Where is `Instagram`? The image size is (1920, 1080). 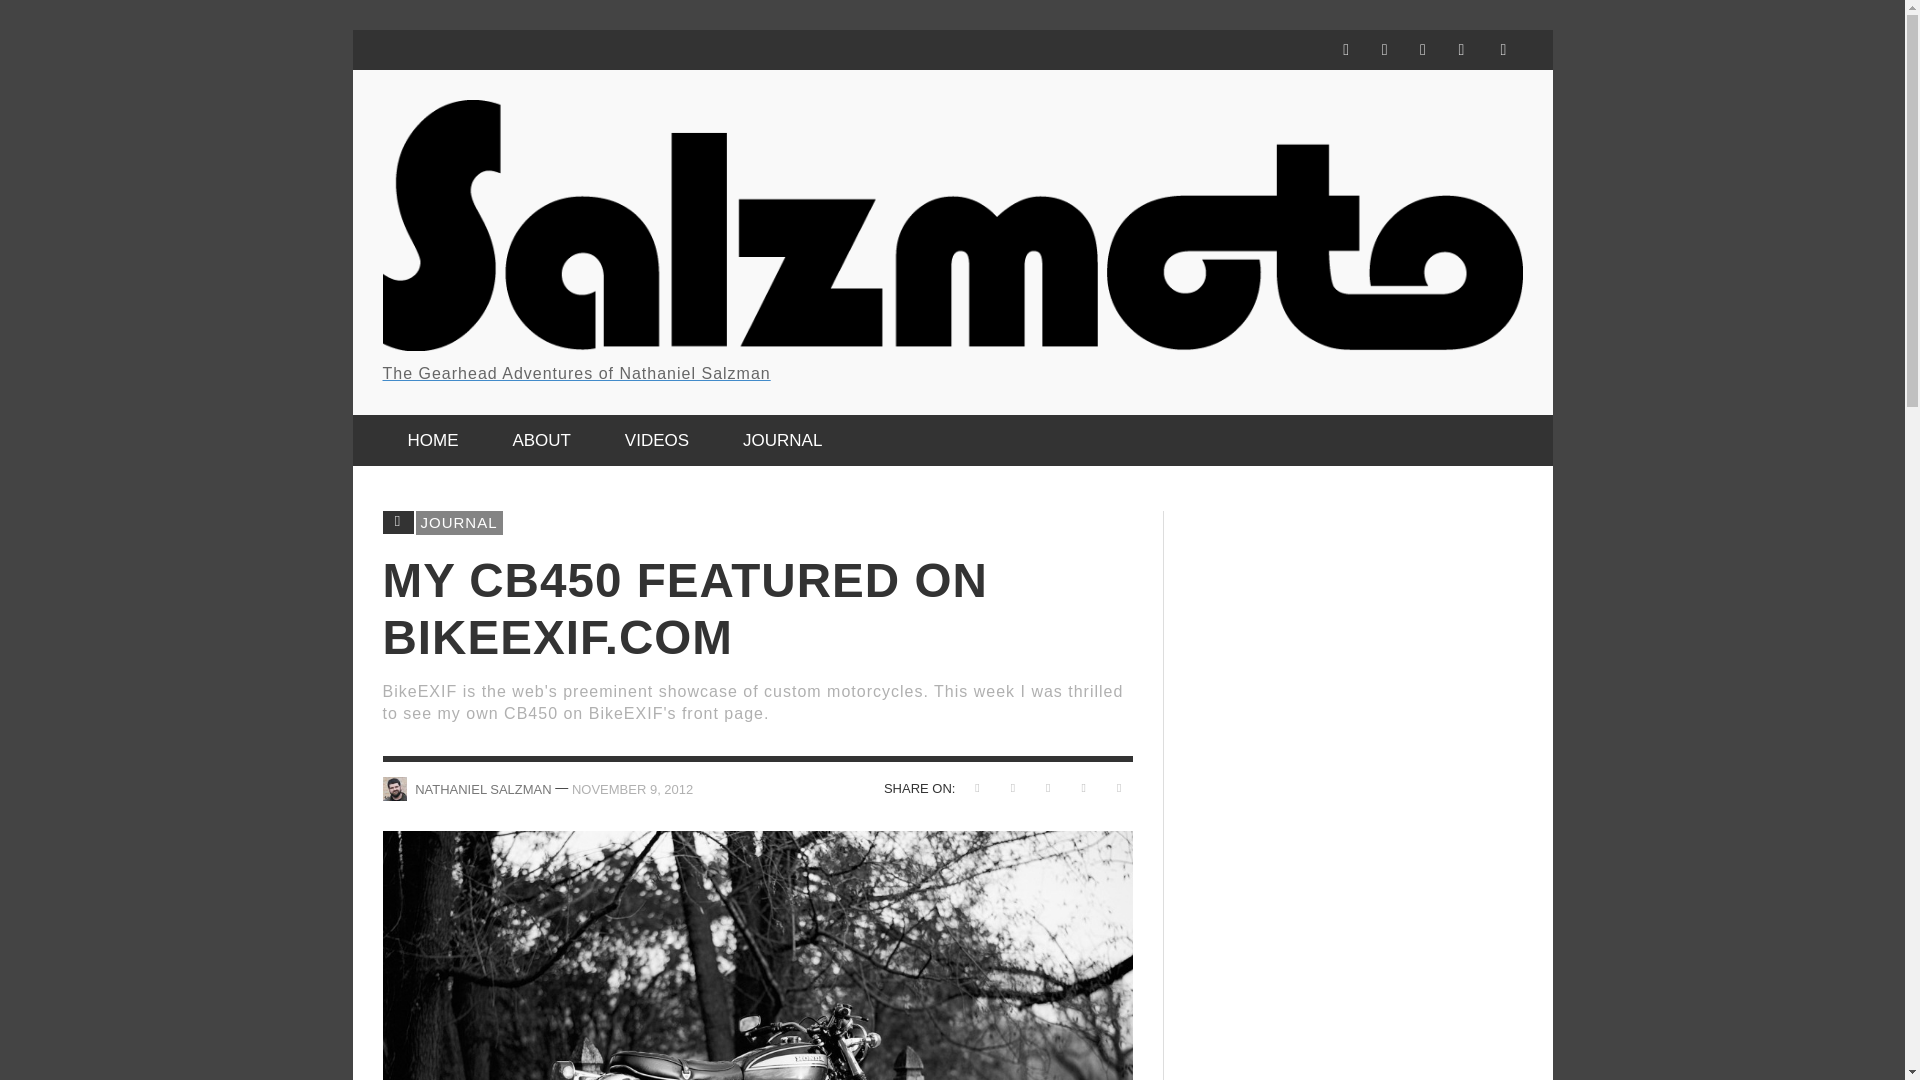 Instagram is located at coordinates (1384, 50).